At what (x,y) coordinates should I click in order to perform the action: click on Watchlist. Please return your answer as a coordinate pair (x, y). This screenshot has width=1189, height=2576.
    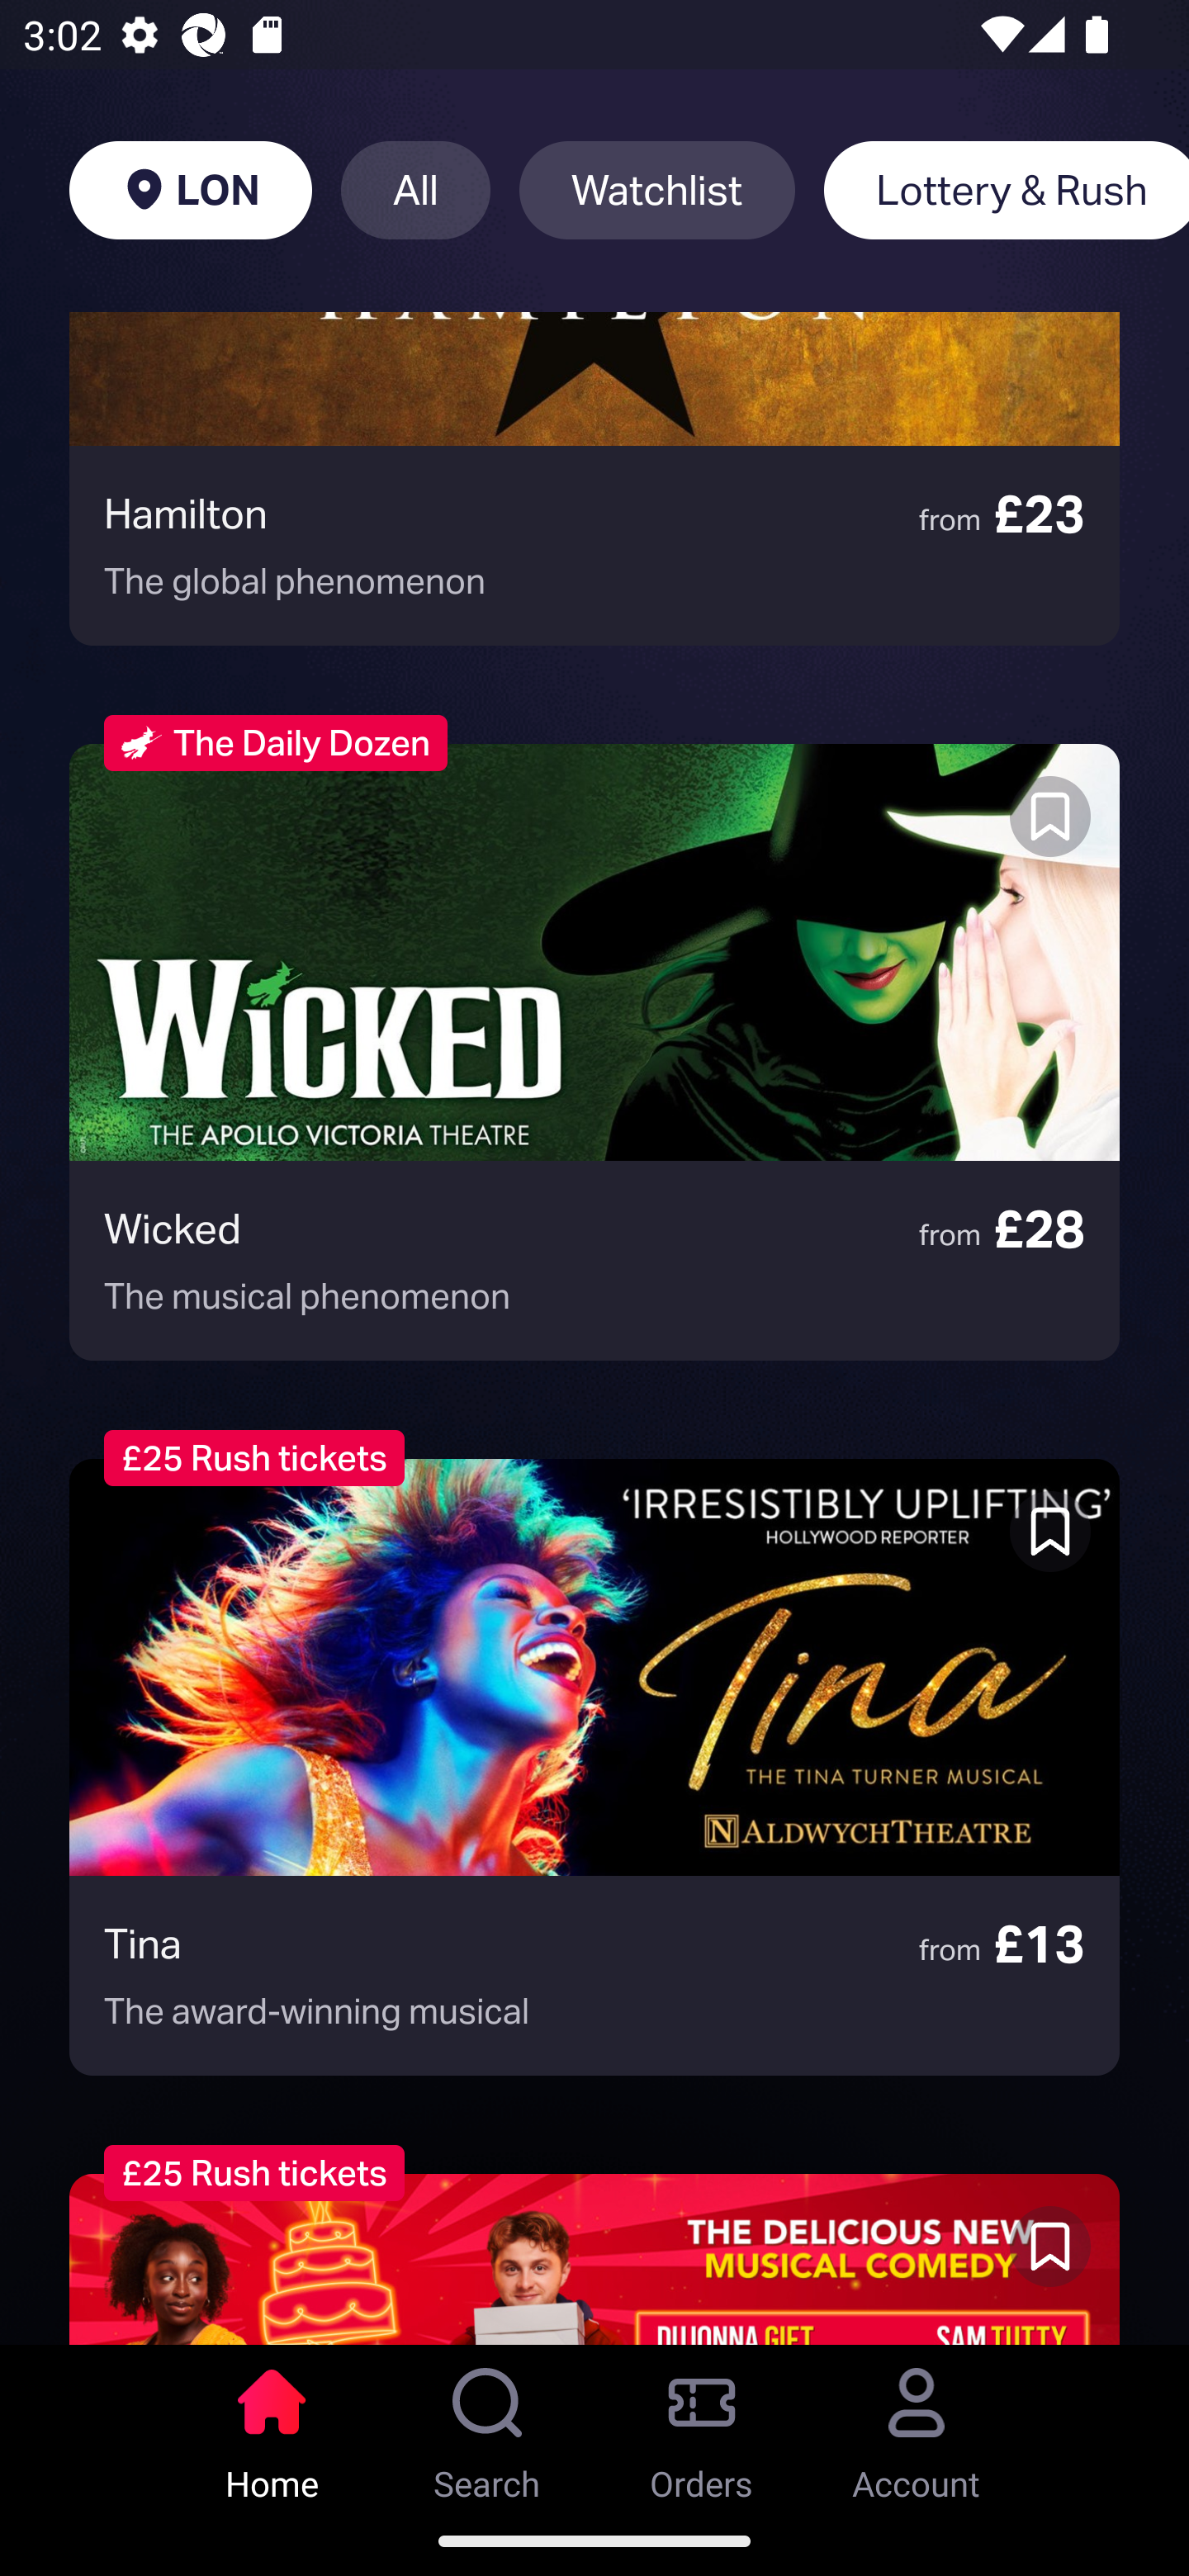
    Looking at the image, I should click on (657, 190).